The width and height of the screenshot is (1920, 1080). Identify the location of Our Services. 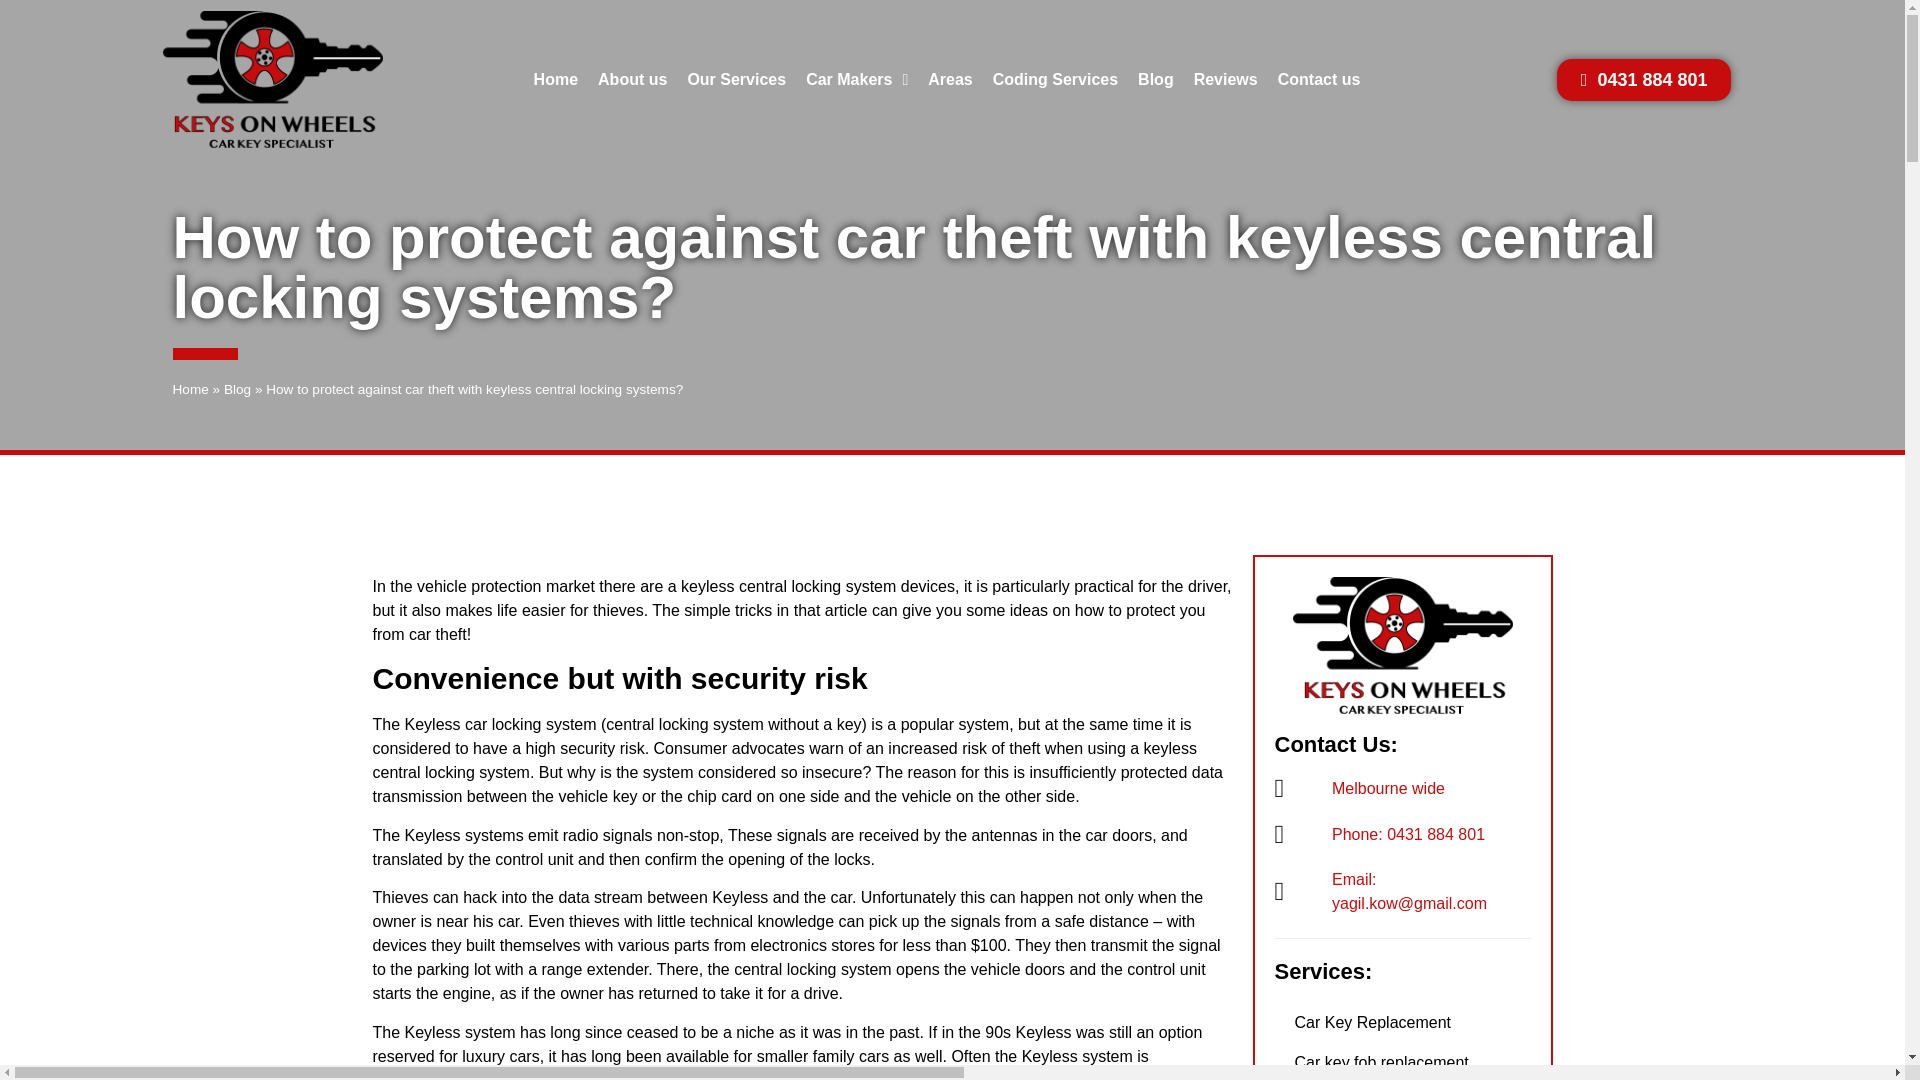
(736, 80).